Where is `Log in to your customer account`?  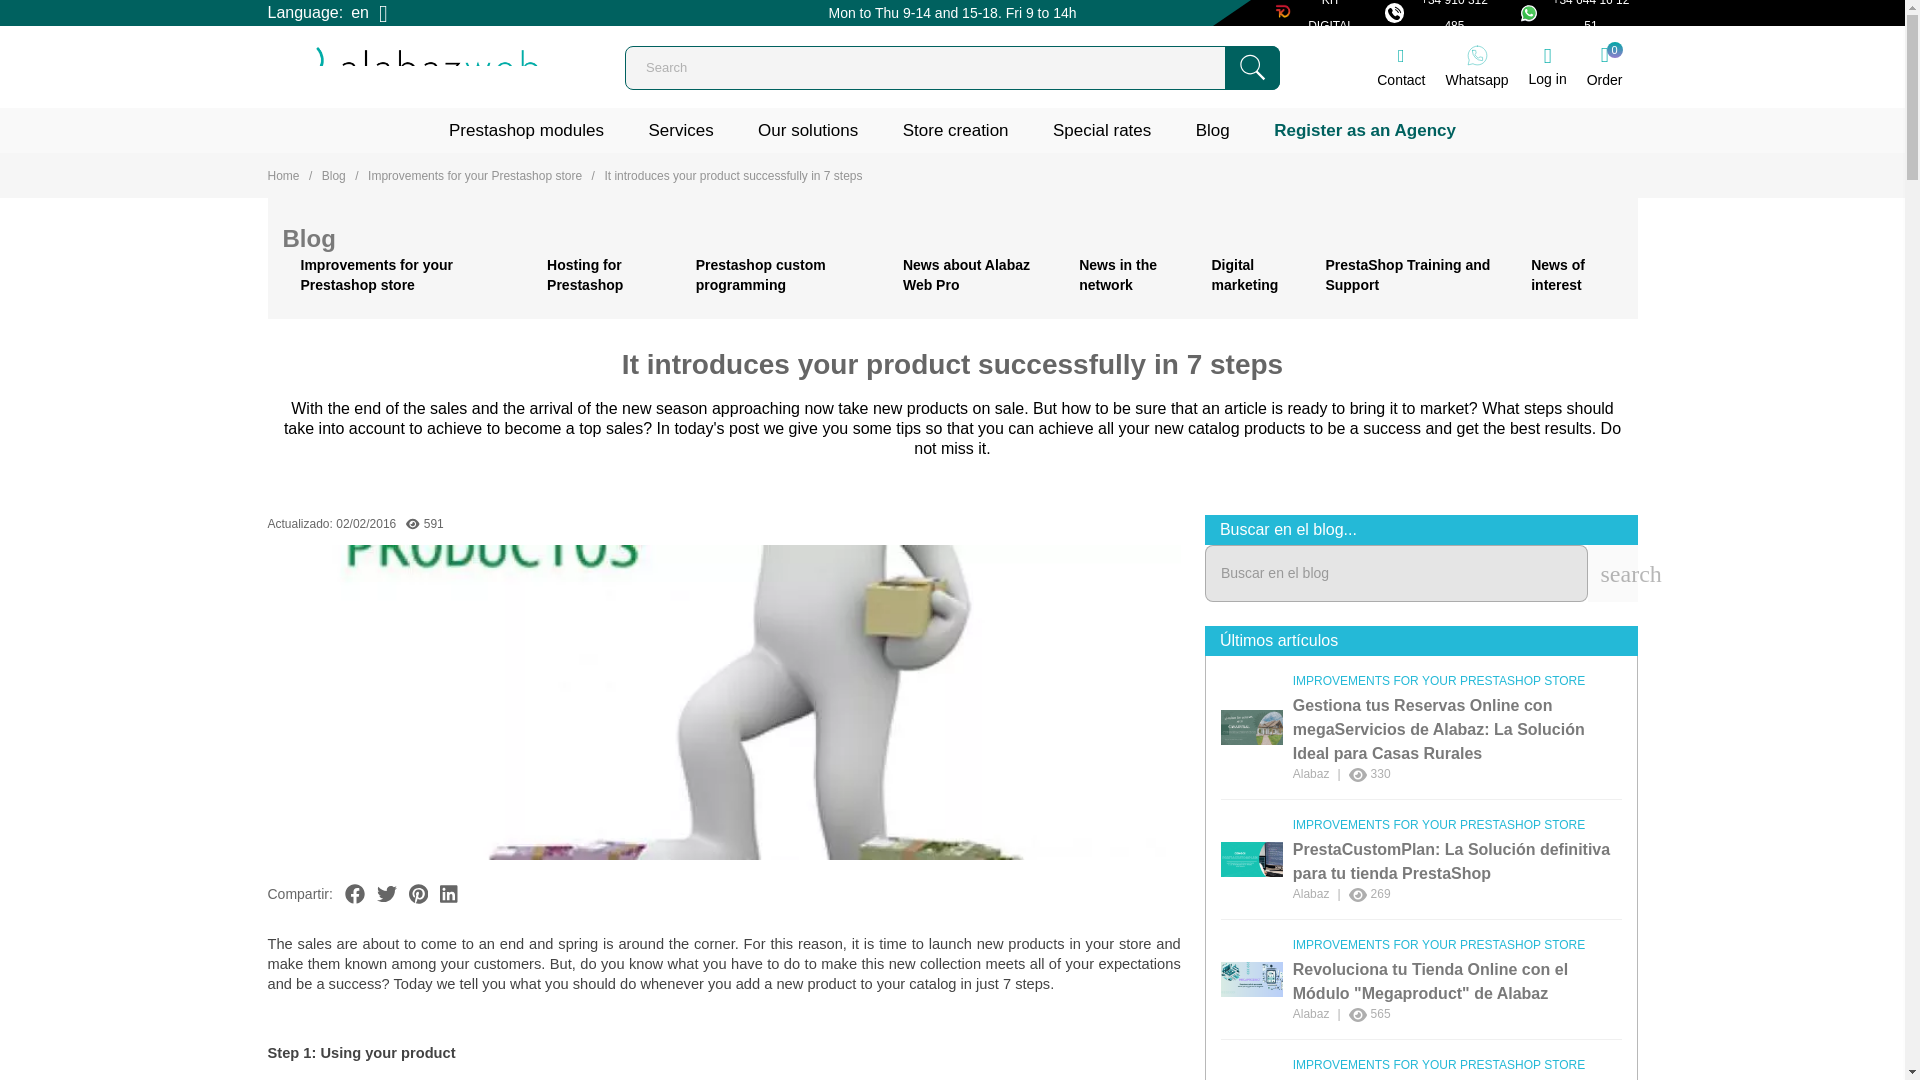 Log in to your customer account is located at coordinates (1547, 68).